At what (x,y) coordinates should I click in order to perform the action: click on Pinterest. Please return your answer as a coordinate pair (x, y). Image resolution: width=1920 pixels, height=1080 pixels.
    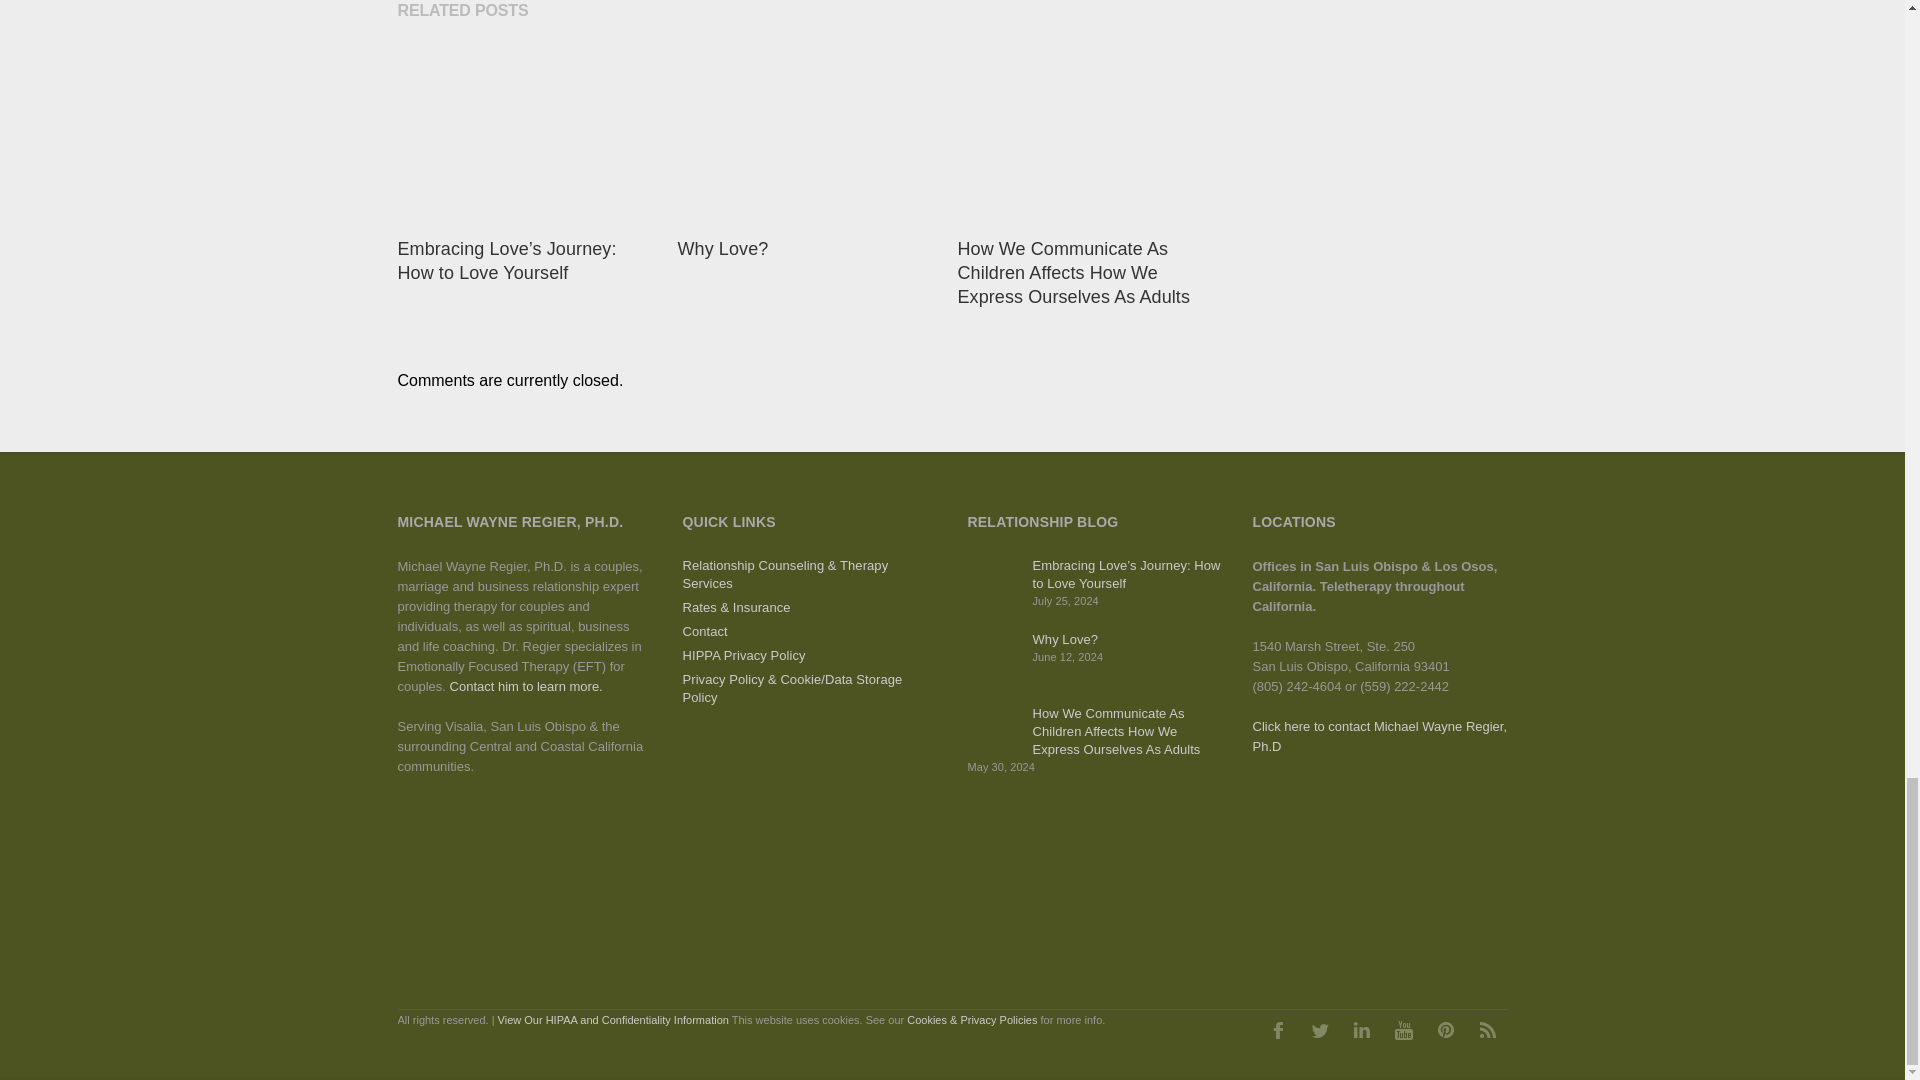
    Looking at the image, I should click on (1446, 1029).